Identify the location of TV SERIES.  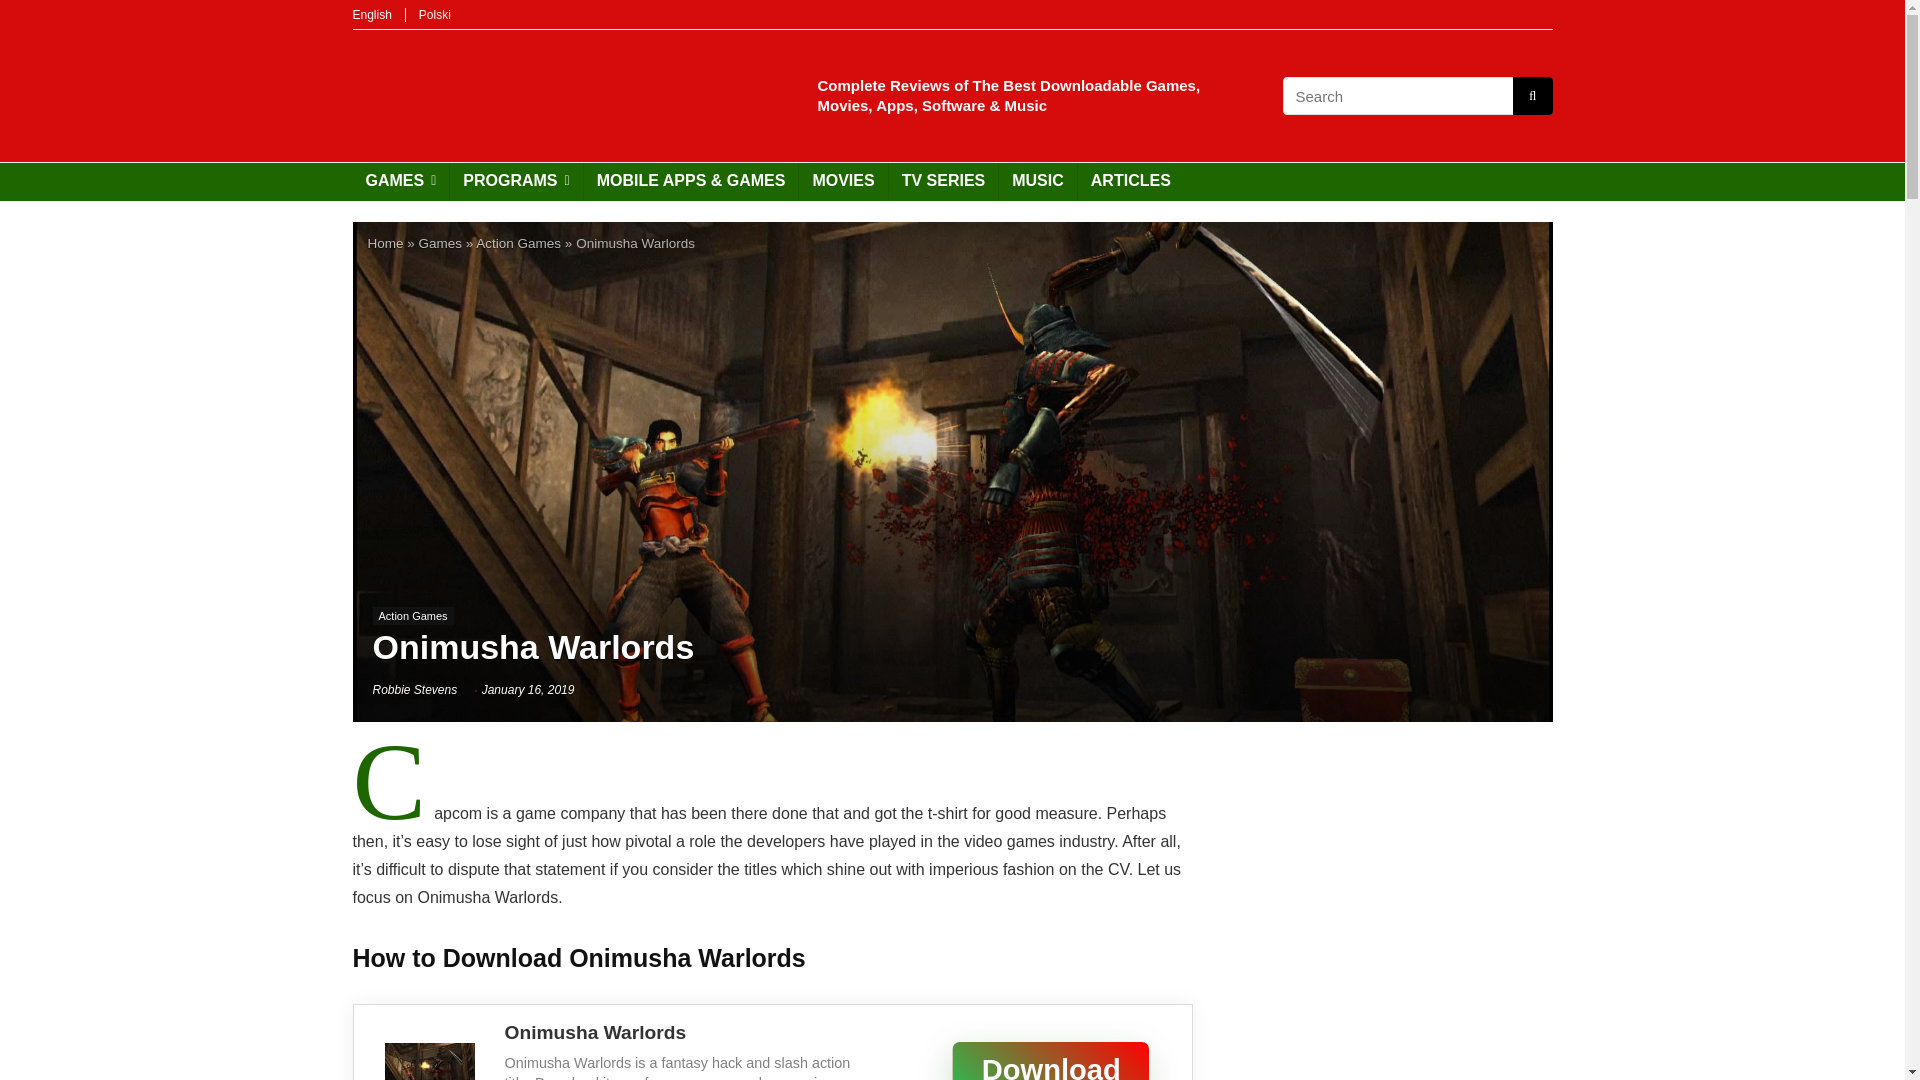
(943, 182).